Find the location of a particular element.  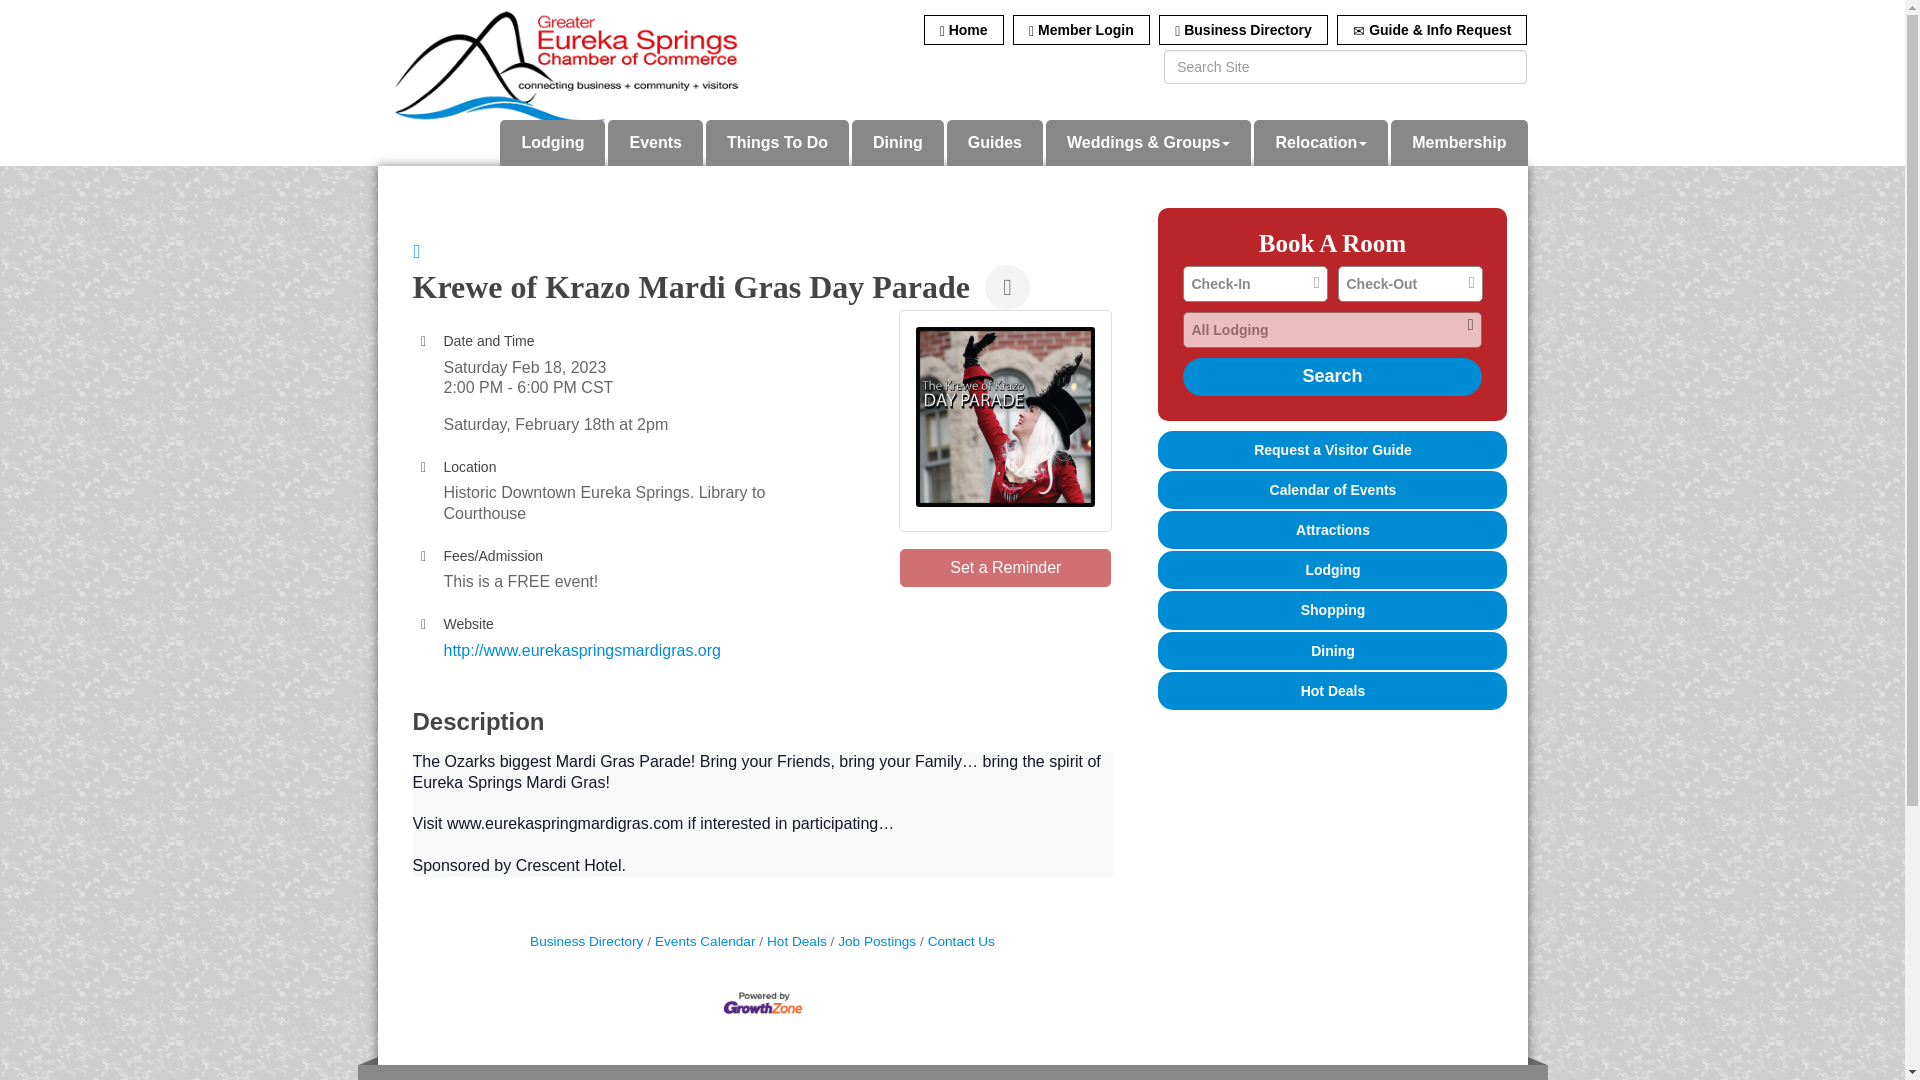

Dining is located at coordinates (898, 142).